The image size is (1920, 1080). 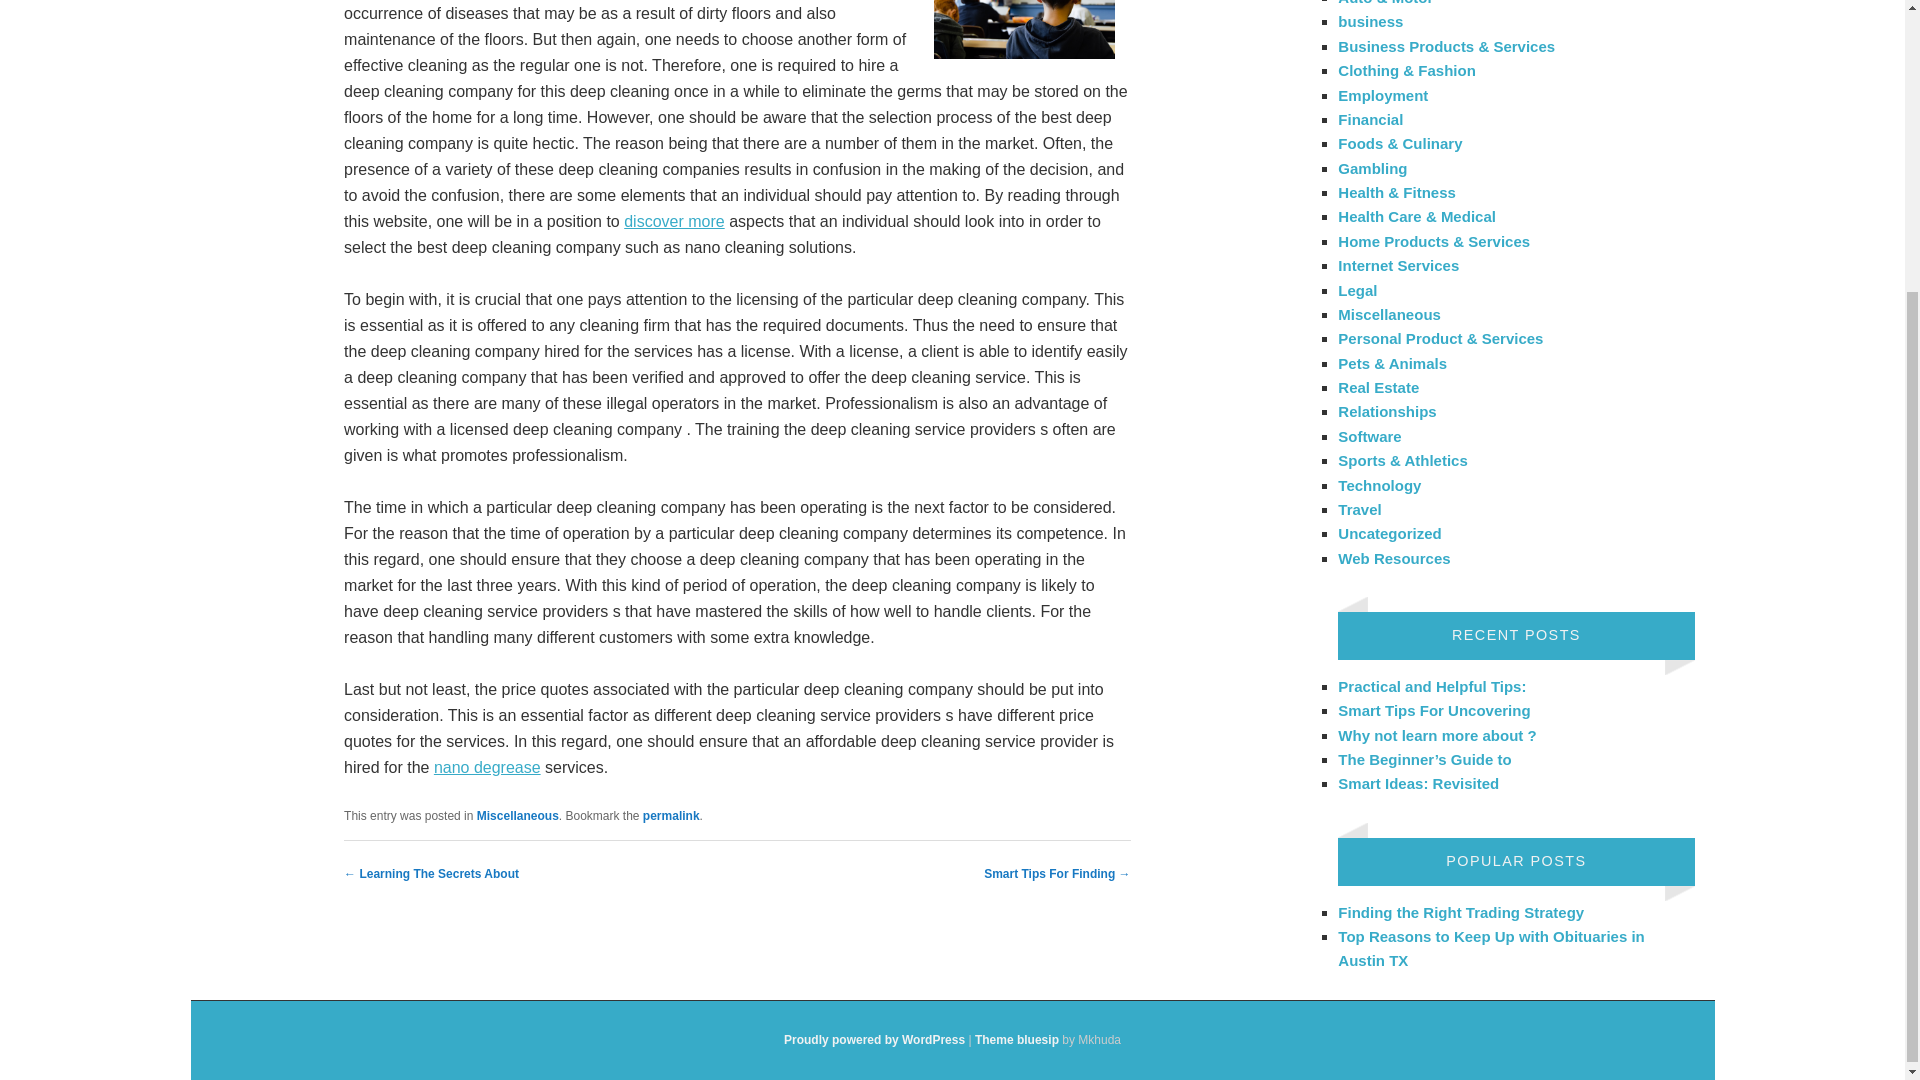 I want to click on Software, so click(x=1370, y=436).